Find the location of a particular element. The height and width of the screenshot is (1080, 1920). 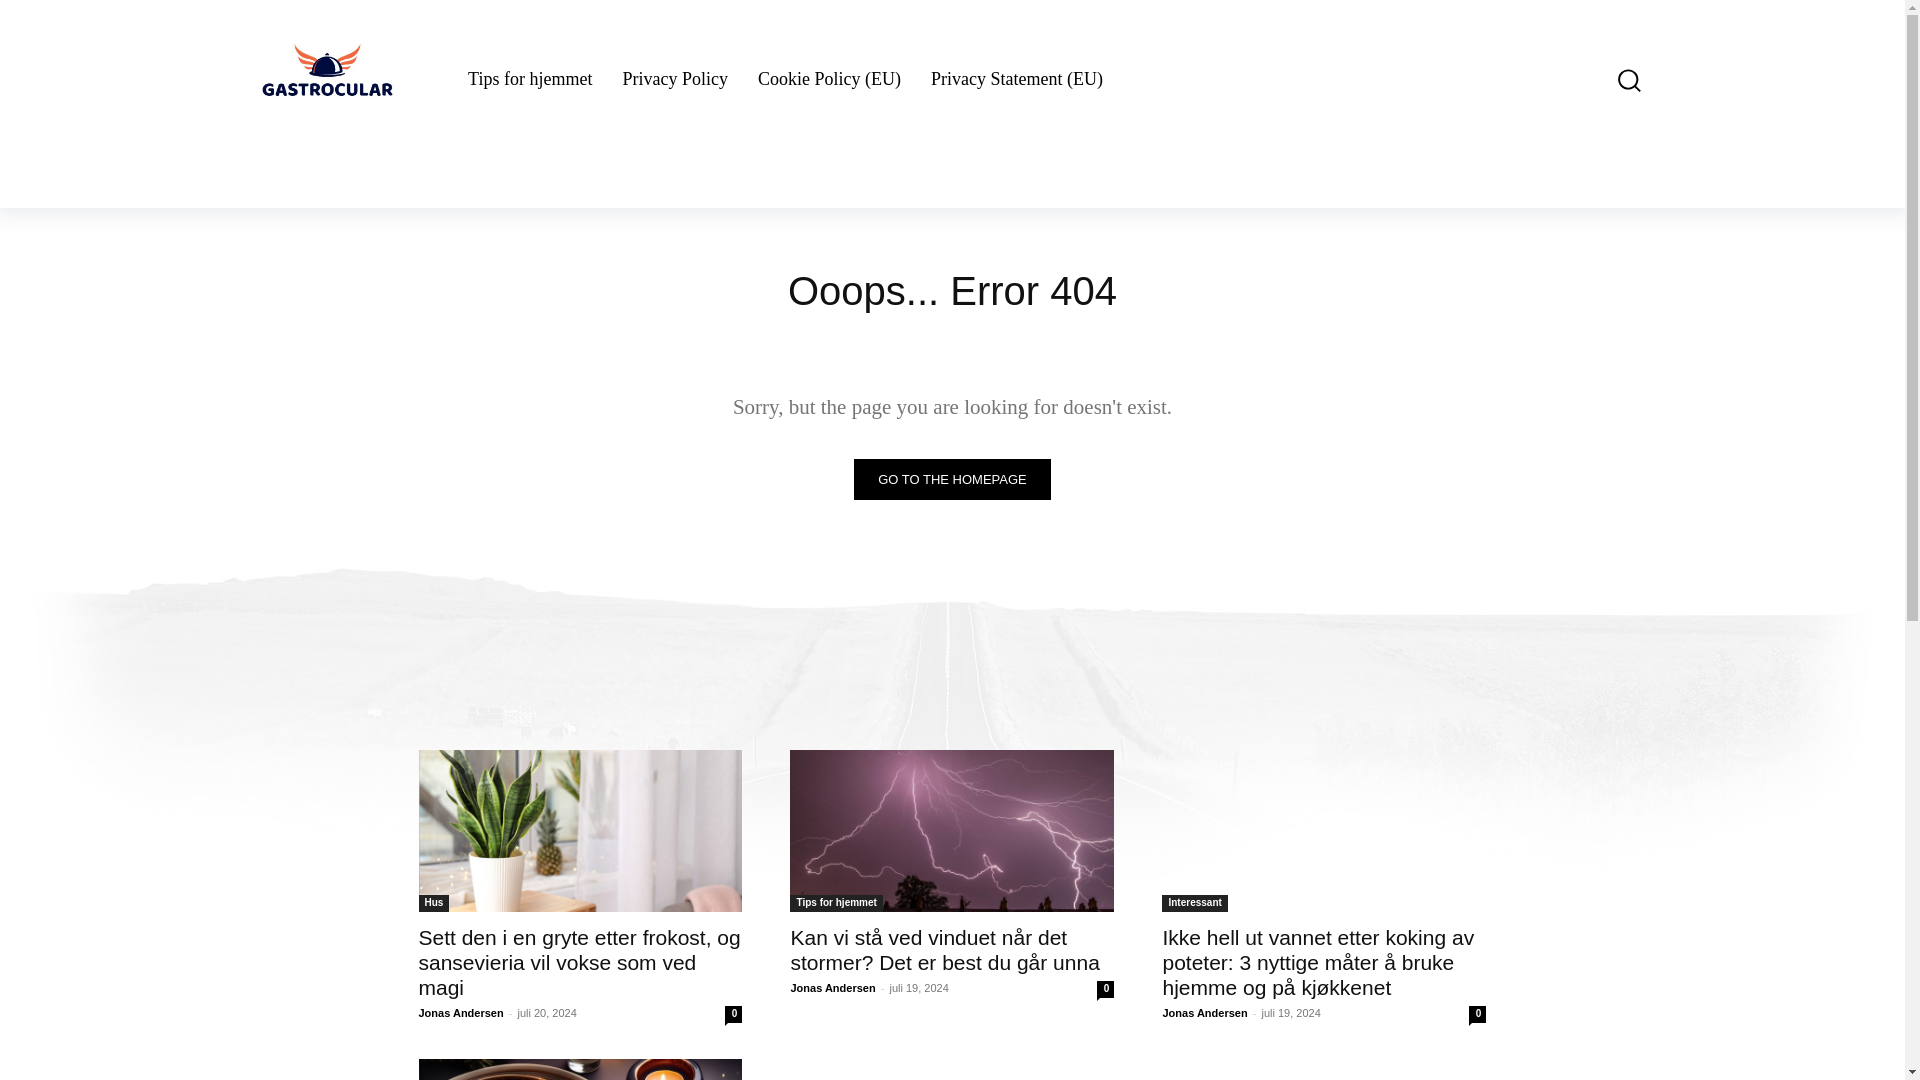

GO TO THE HOMEPAGE is located at coordinates (952, 480).